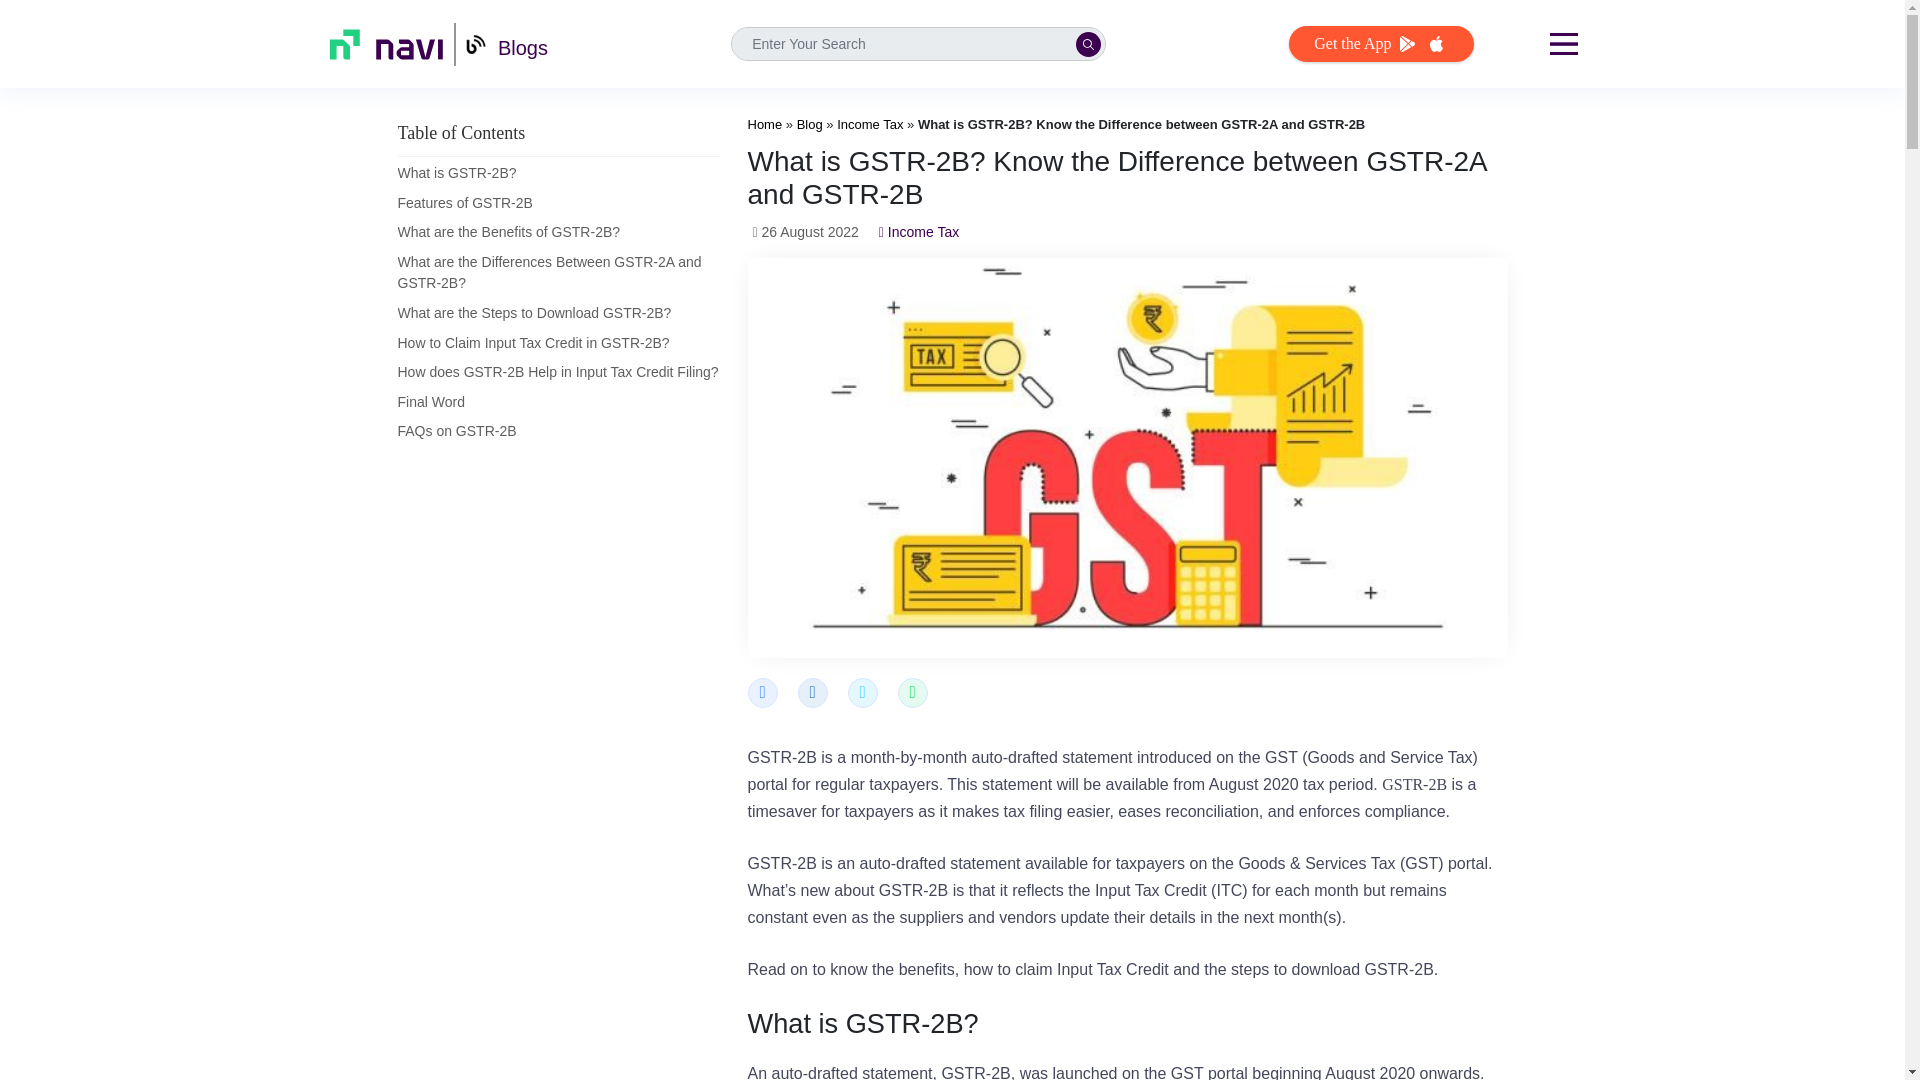 Image resolution: width=1920 pixels, height=1080 pixels. I want to click on Features of GSTR-2B, so click(465, 202).